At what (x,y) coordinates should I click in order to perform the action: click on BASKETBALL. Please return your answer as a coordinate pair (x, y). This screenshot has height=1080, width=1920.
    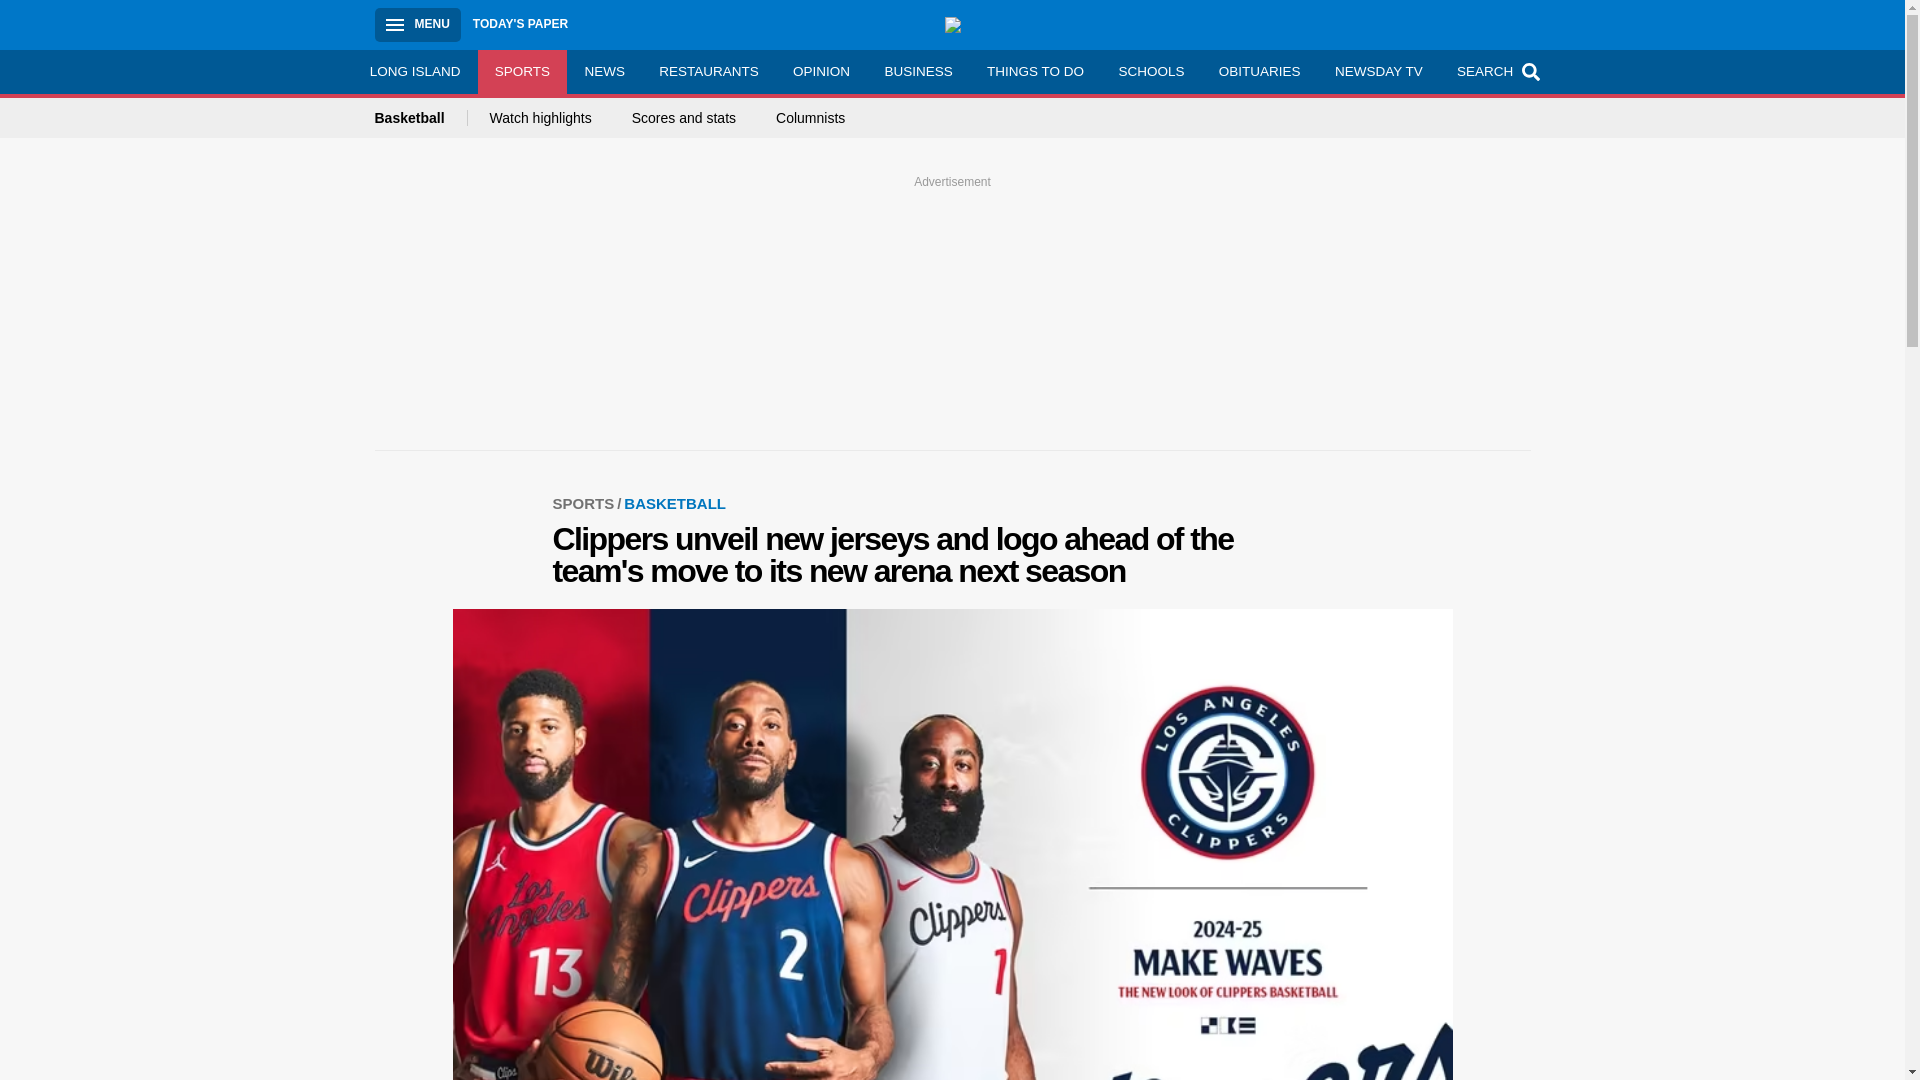
    Looking at the image, I should click on (674, 502).